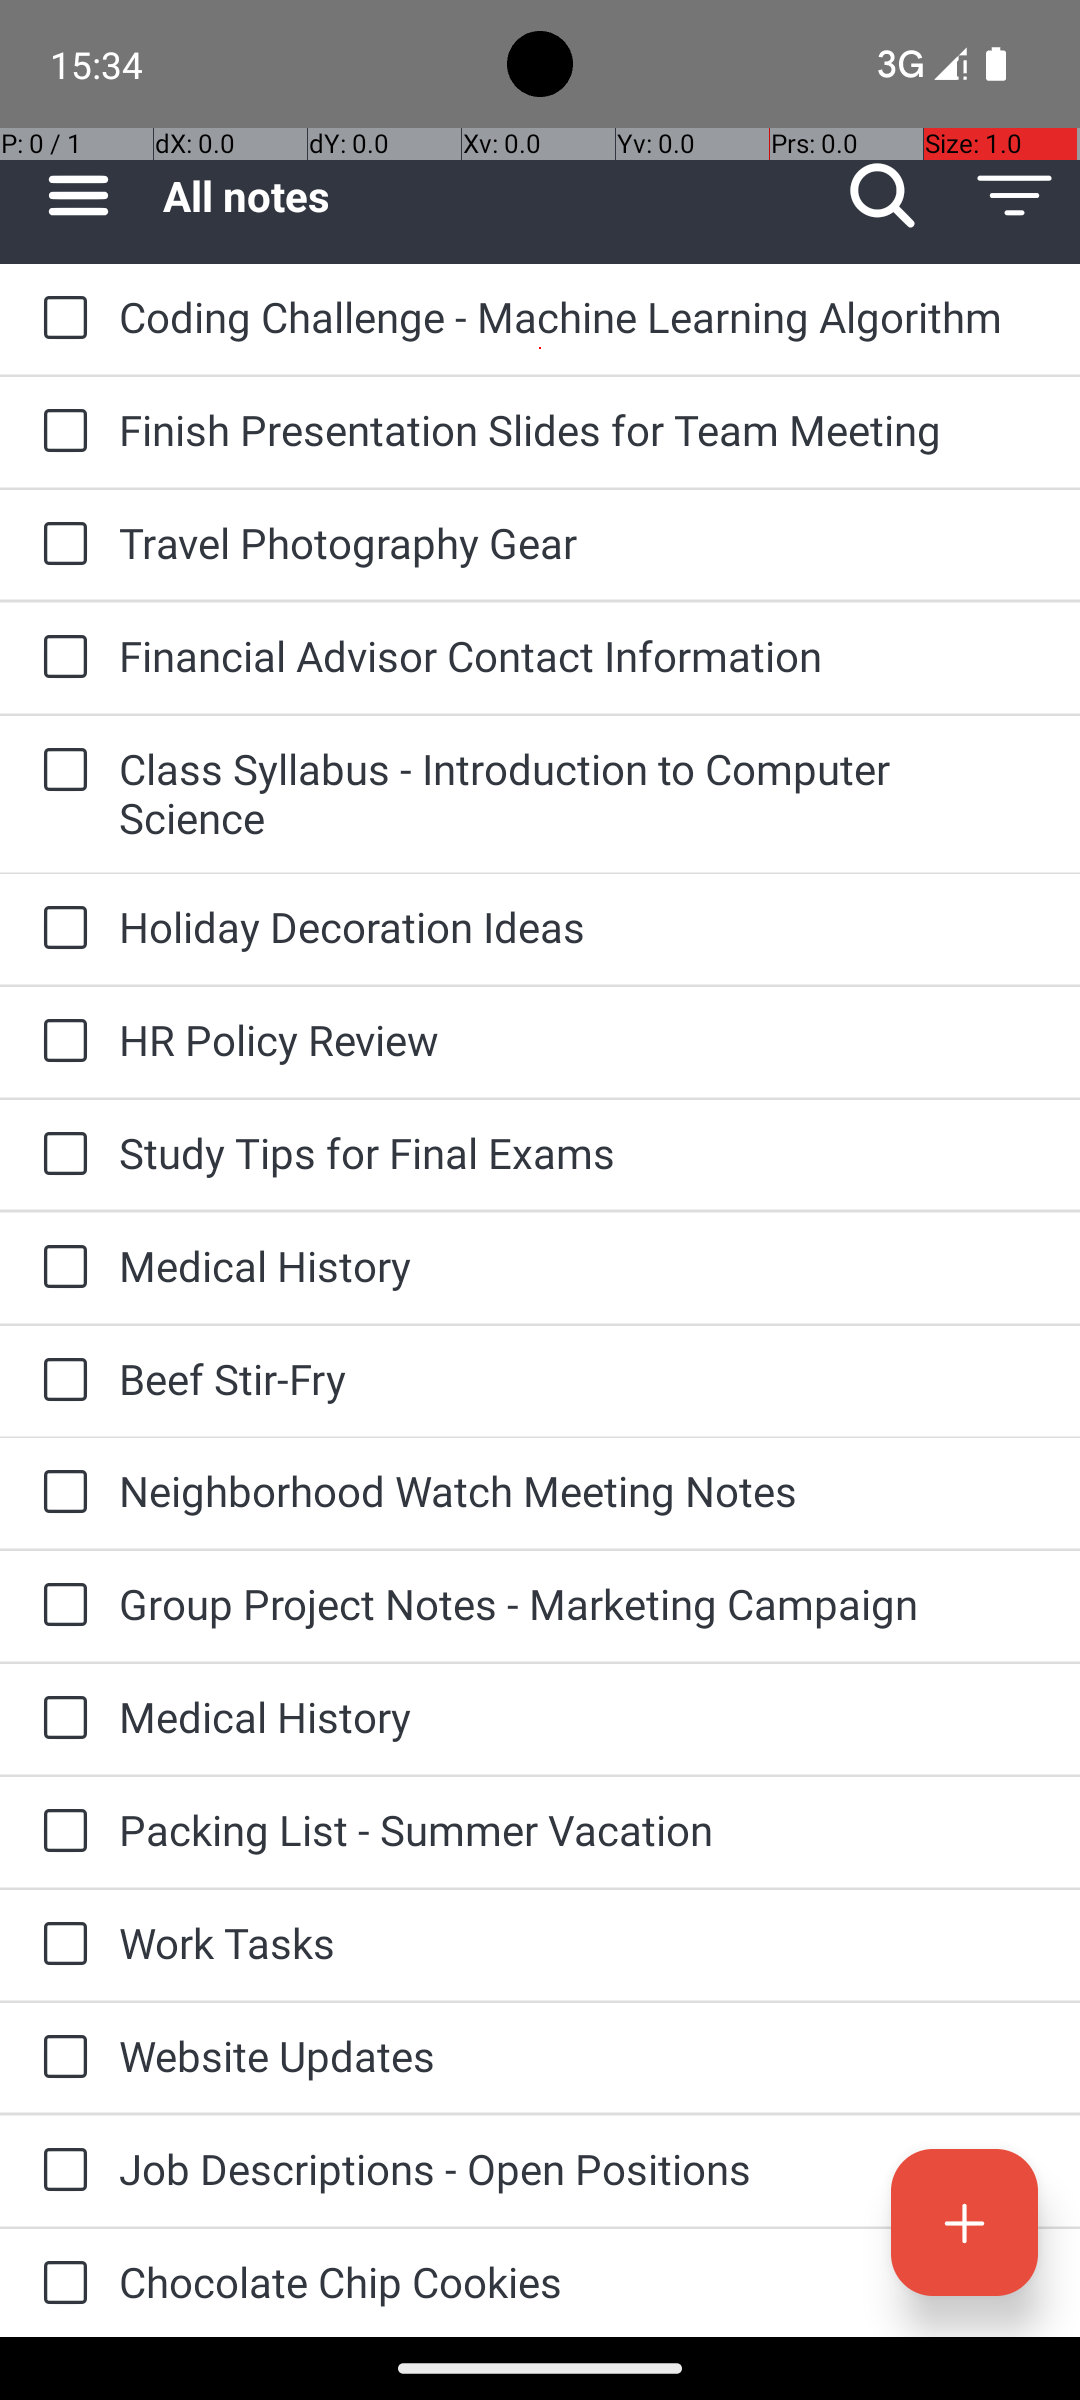 Image resolution: width=1080 pixels, height=2400 pixels. Describe the element at coordinates (60, 2283) in the screenshot. I see `to-do: Chocolate Chip Cookies` at that location.